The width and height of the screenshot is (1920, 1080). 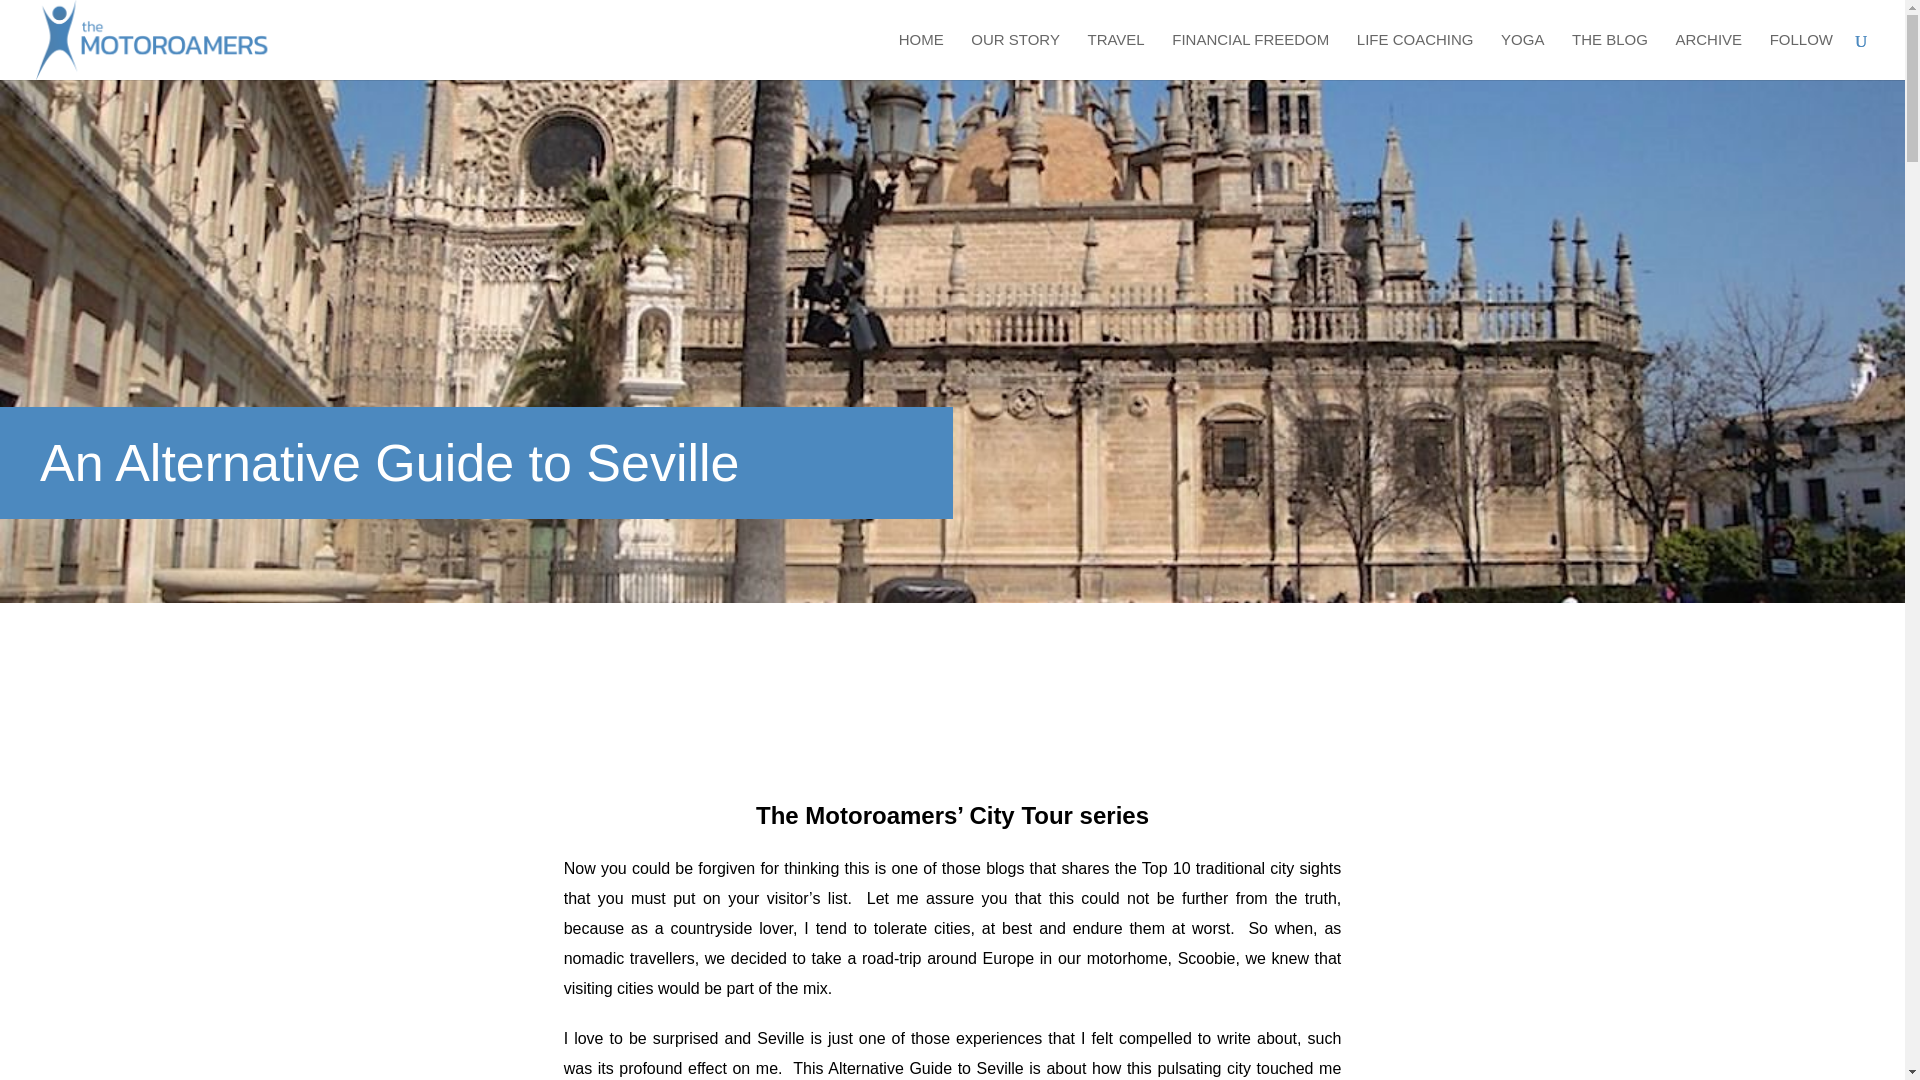 What do you see at coordinates (1416, 56) in the screenshot?
I see `LIFE COACHING` at bounding box center [1416, 56].